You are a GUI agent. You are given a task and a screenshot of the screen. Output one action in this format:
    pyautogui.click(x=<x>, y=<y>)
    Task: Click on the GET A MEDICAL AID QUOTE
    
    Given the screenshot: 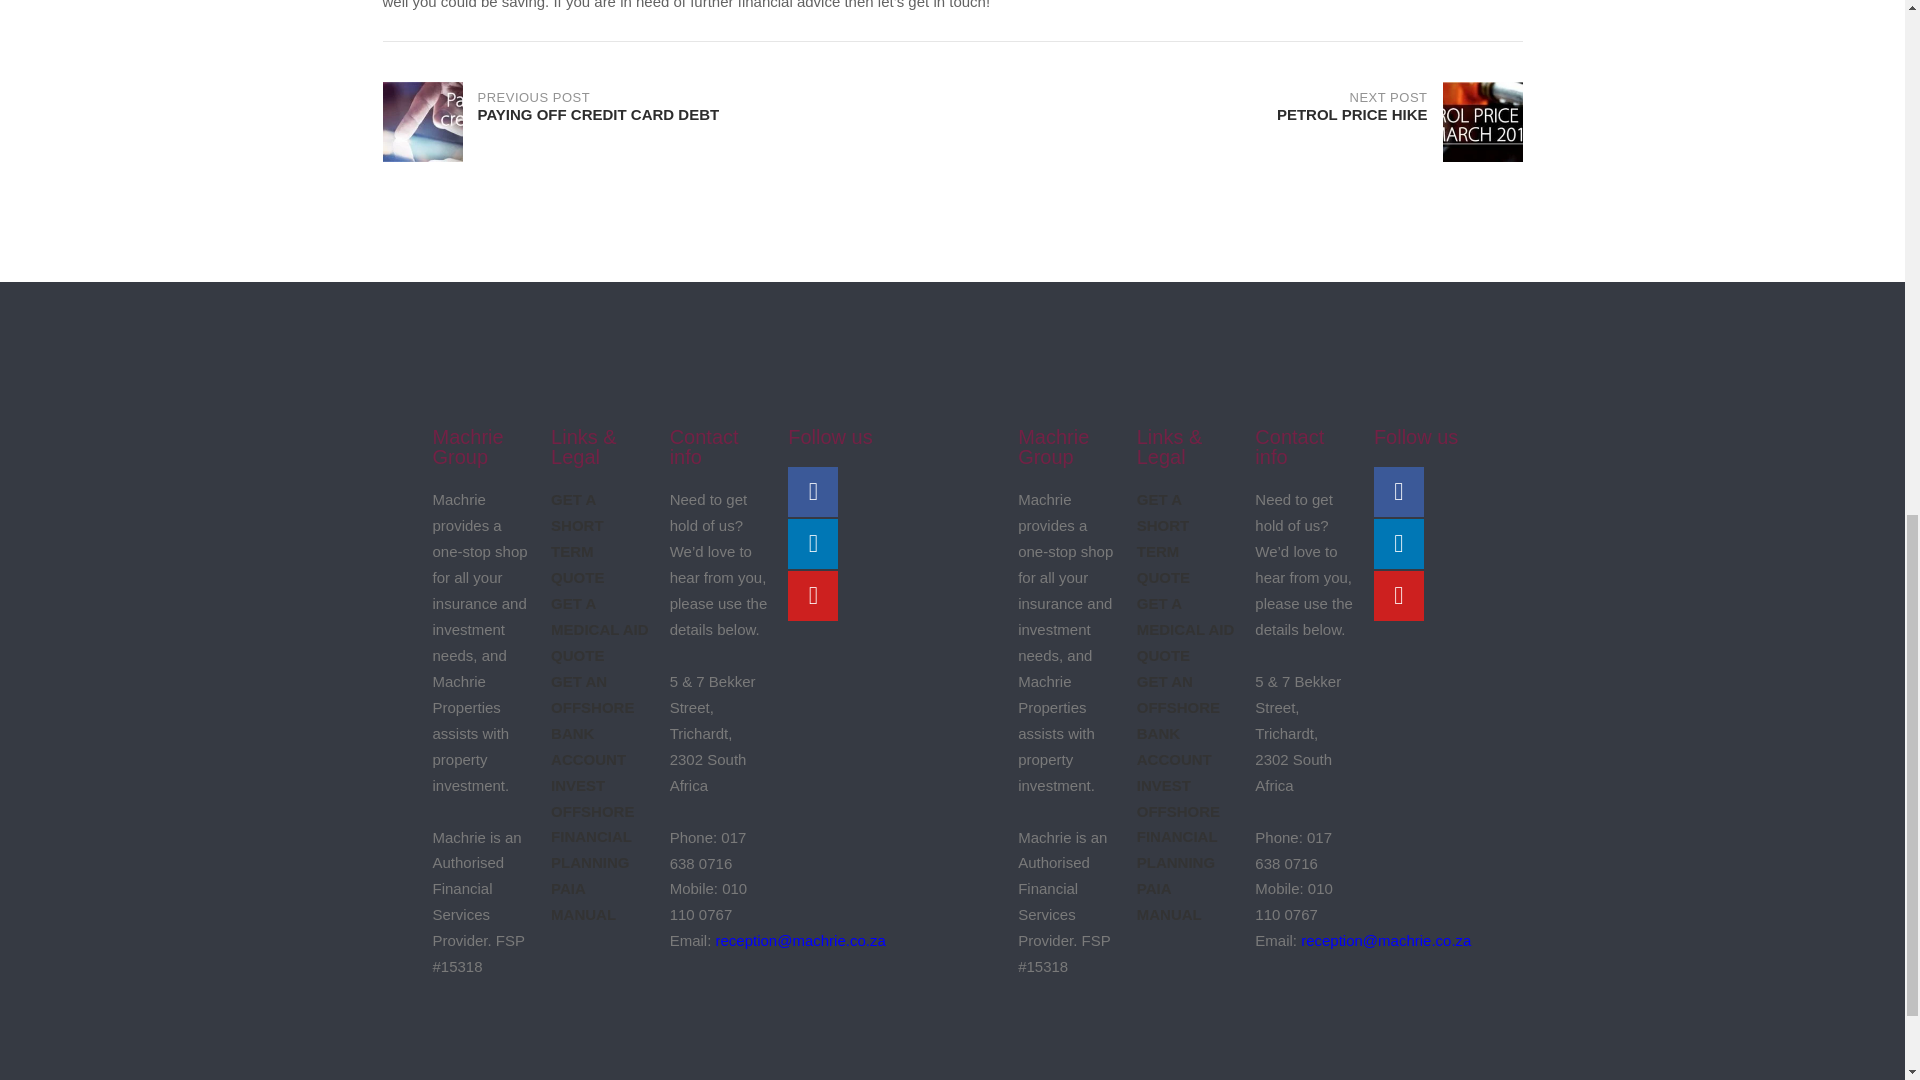 What is the action you would take?
    pyautogui.click(x=1176, y=849)
    